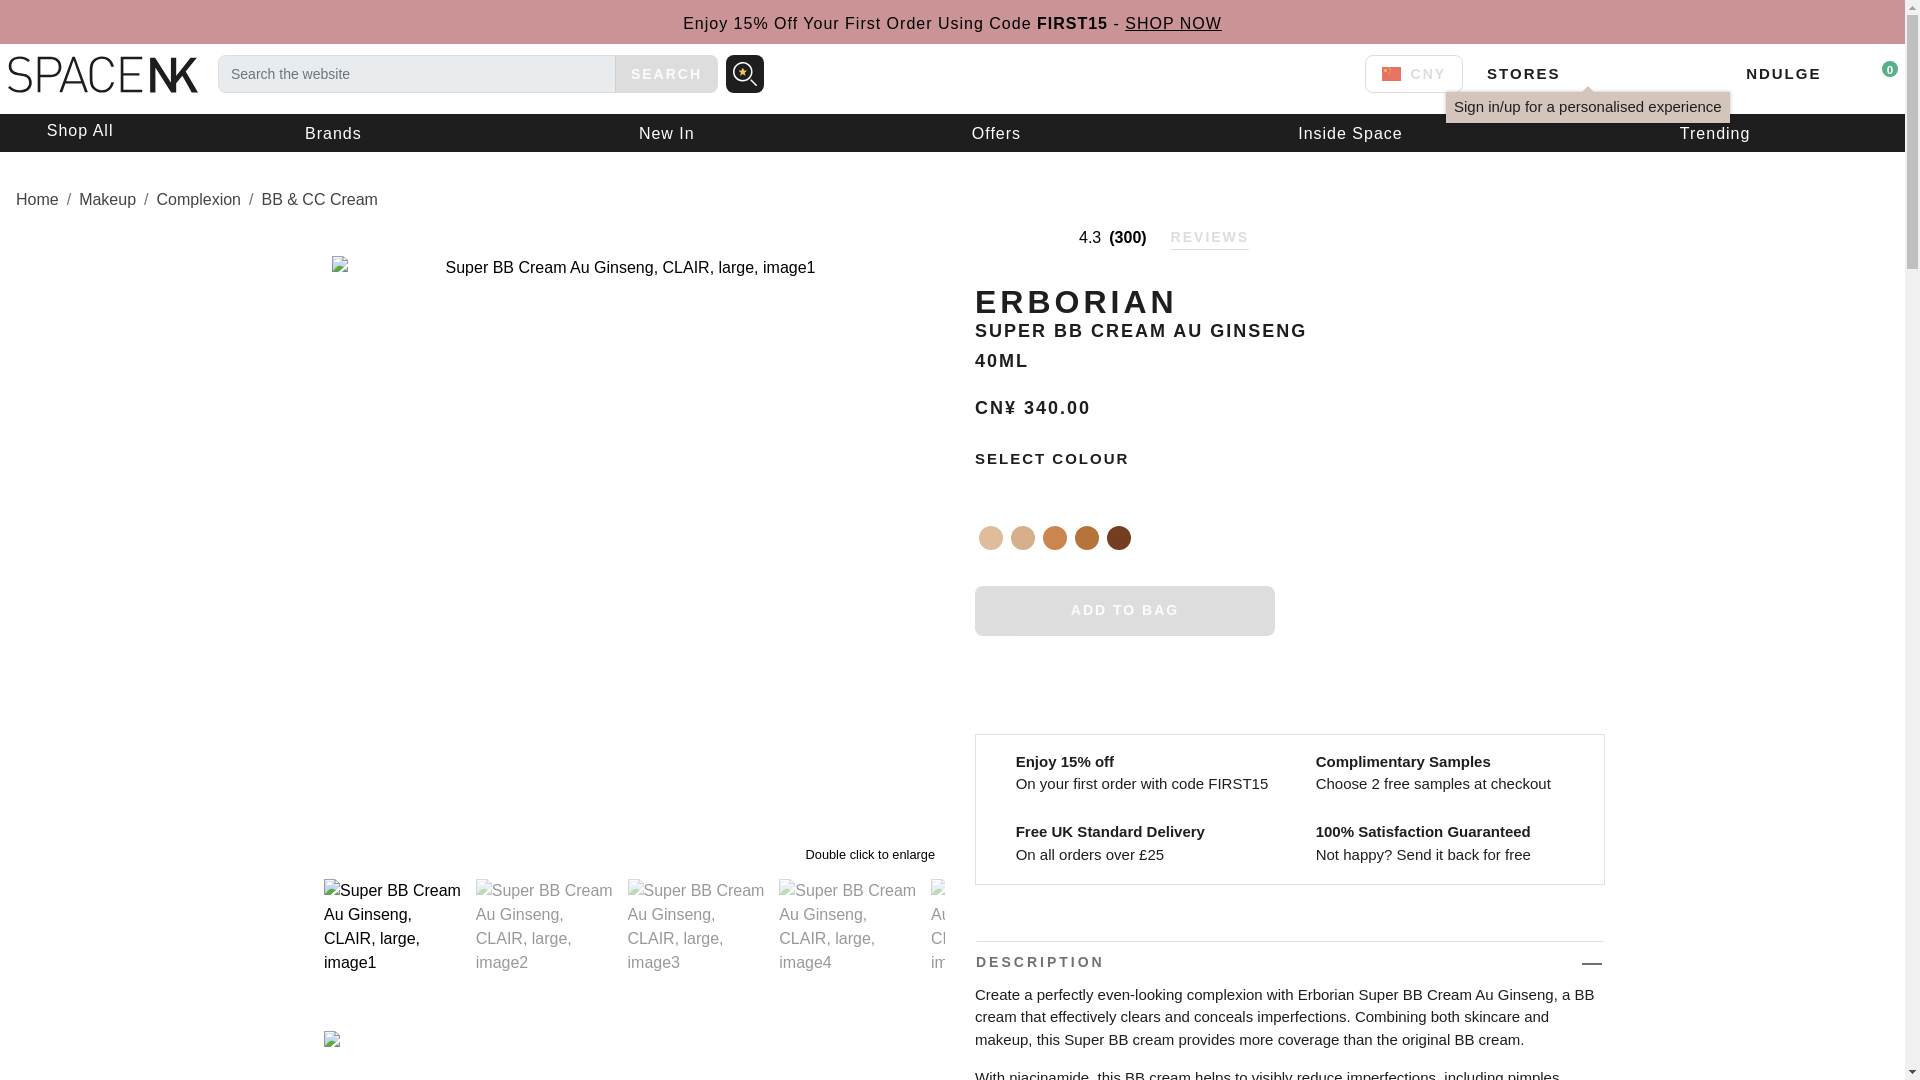 The height and width of the screenshot is (1080, 1920). Describe the element at coordinates (666, 74) in the screenshot. I see `SEARCH` at that location.